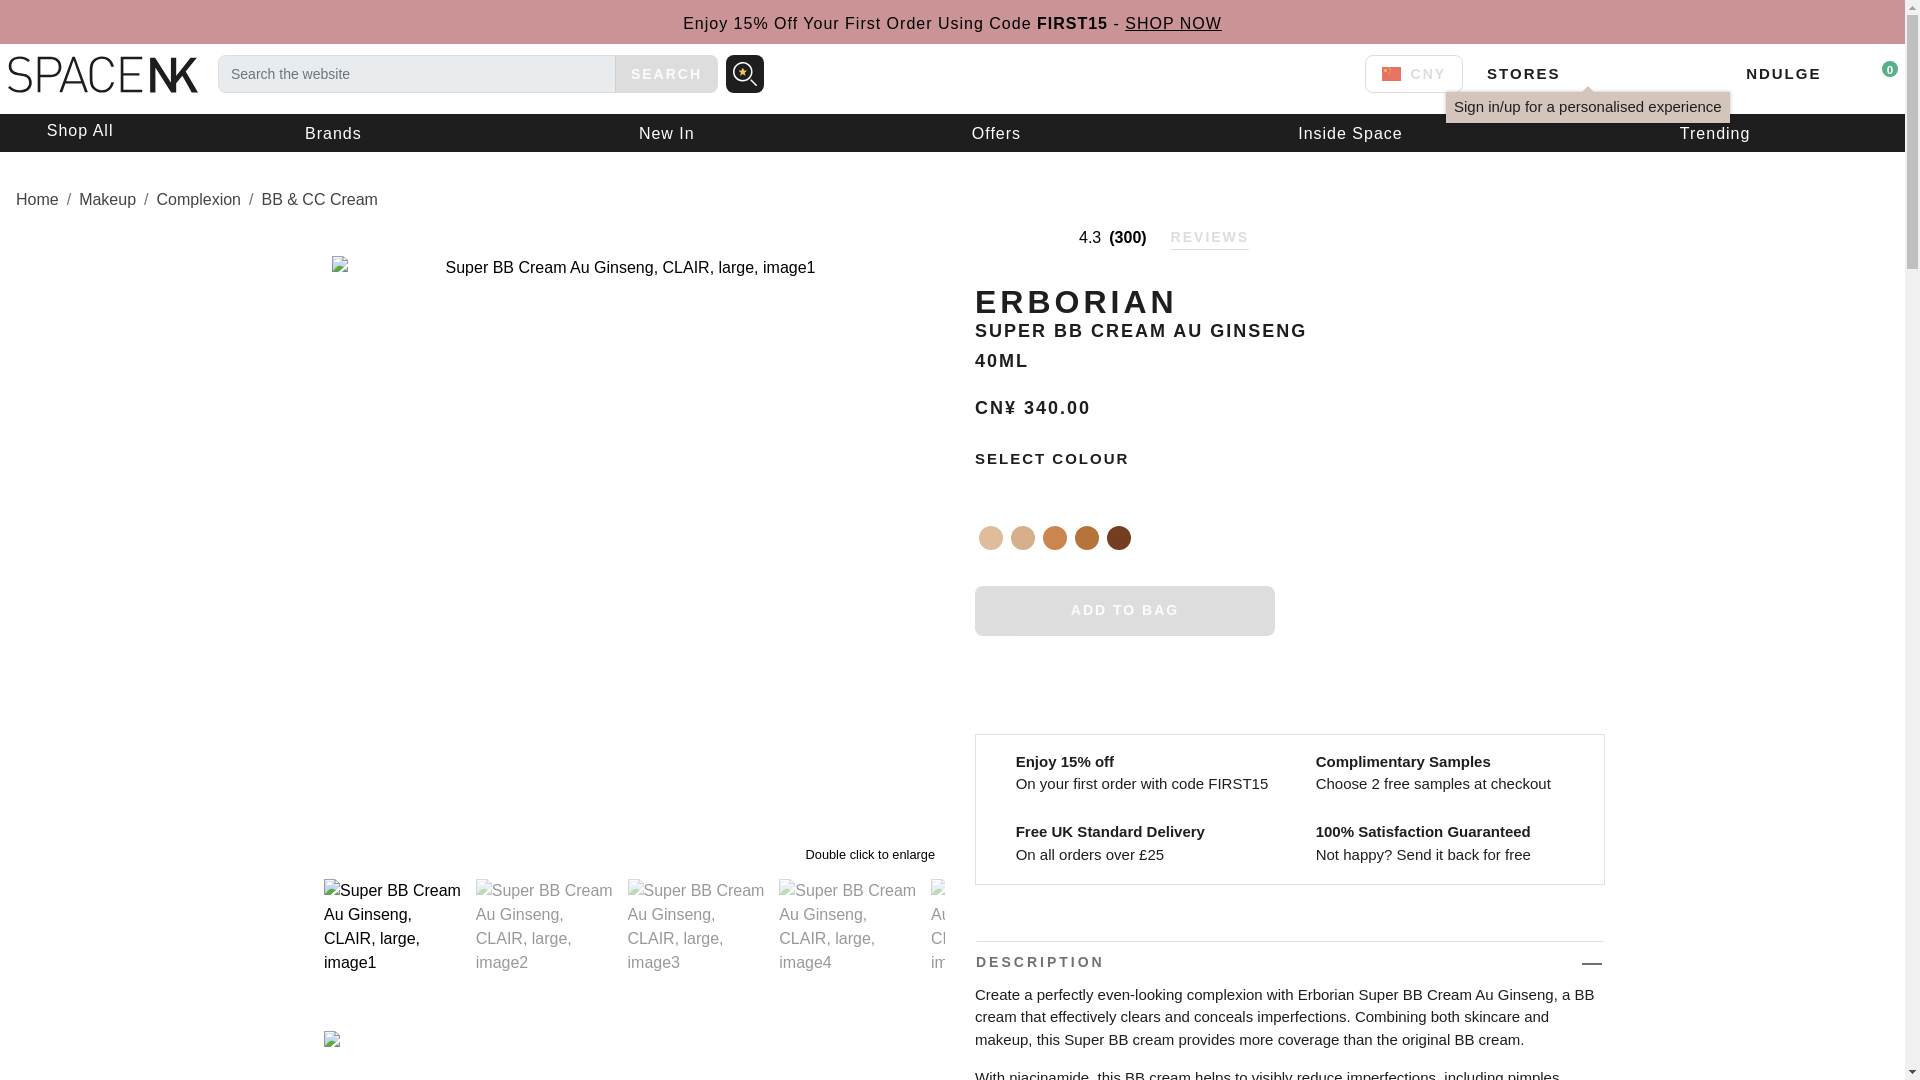 The height and width of the screenshot is (1080, 1920). Describe the element at coordinates (666, 74) in the screenshot. I see `SEARCH` at that location.